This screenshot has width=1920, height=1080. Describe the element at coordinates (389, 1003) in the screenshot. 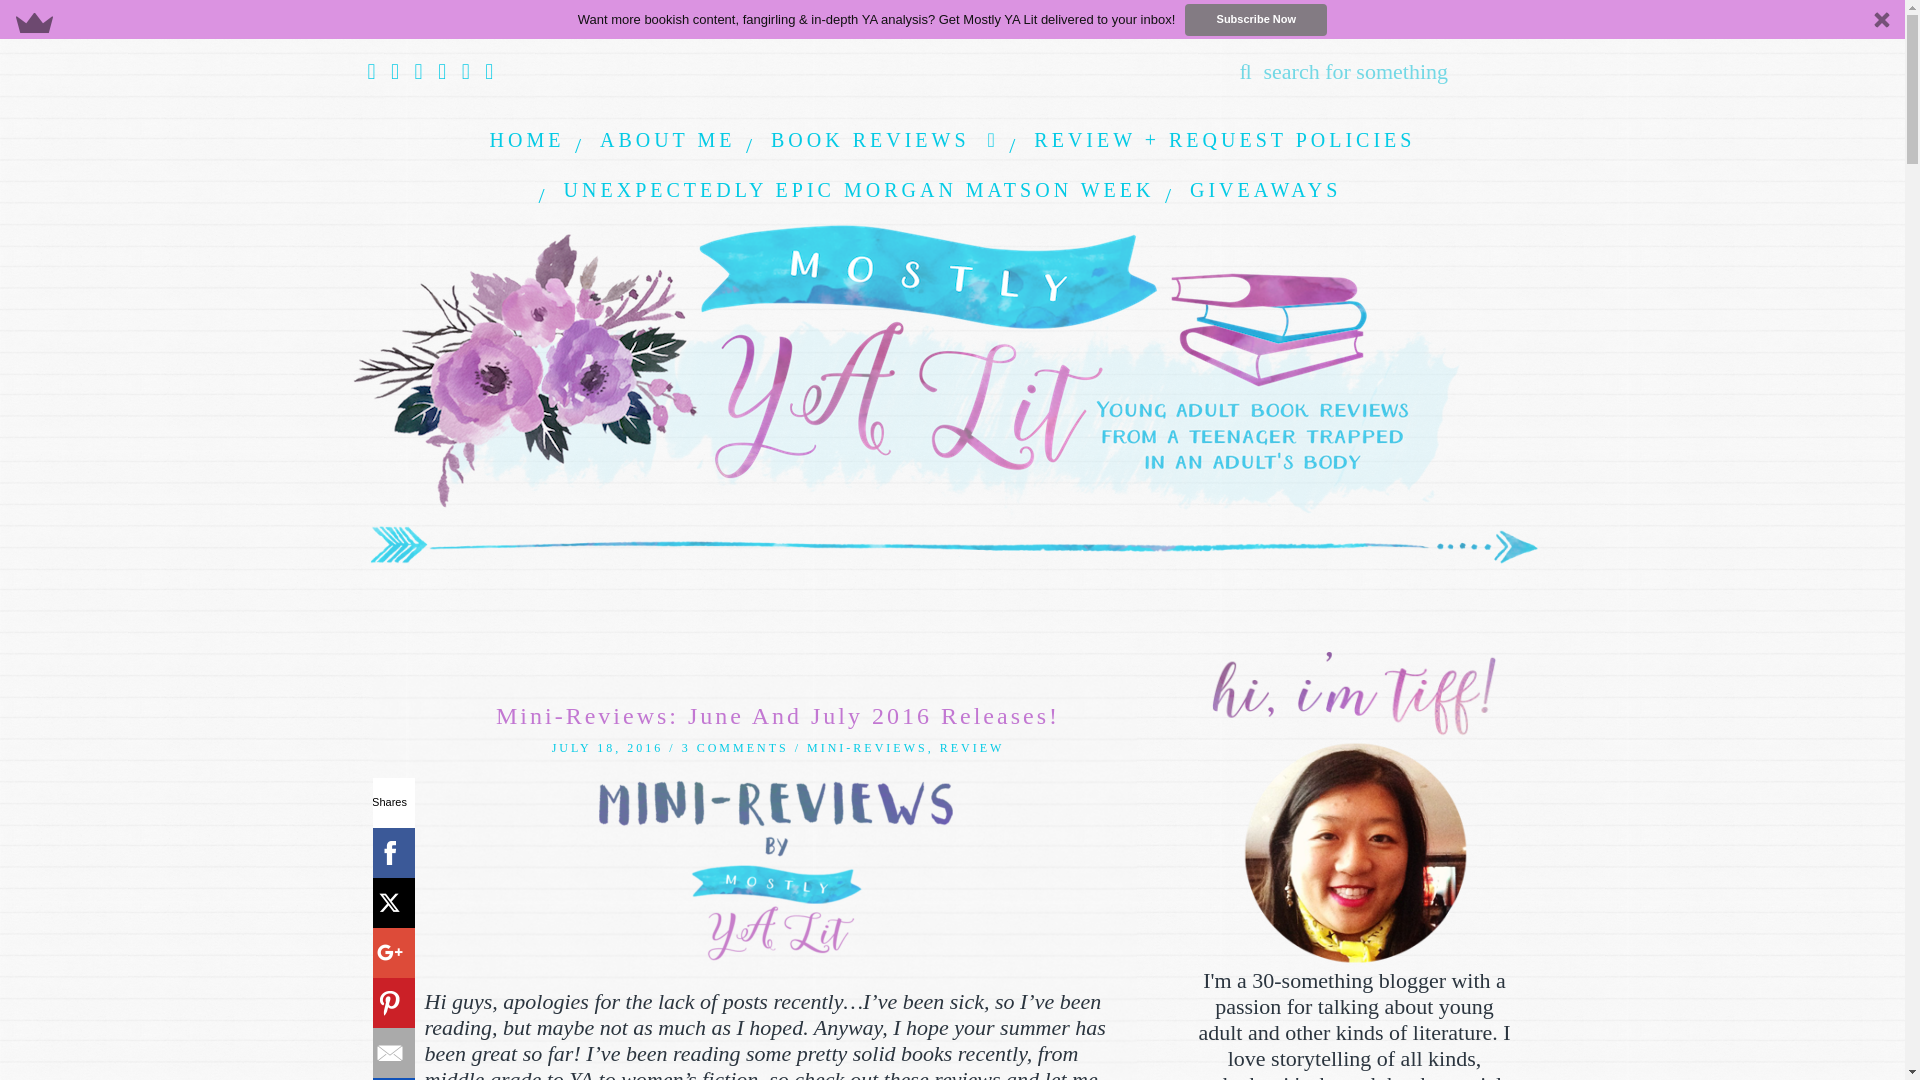

I see `Pinterest` at that location.